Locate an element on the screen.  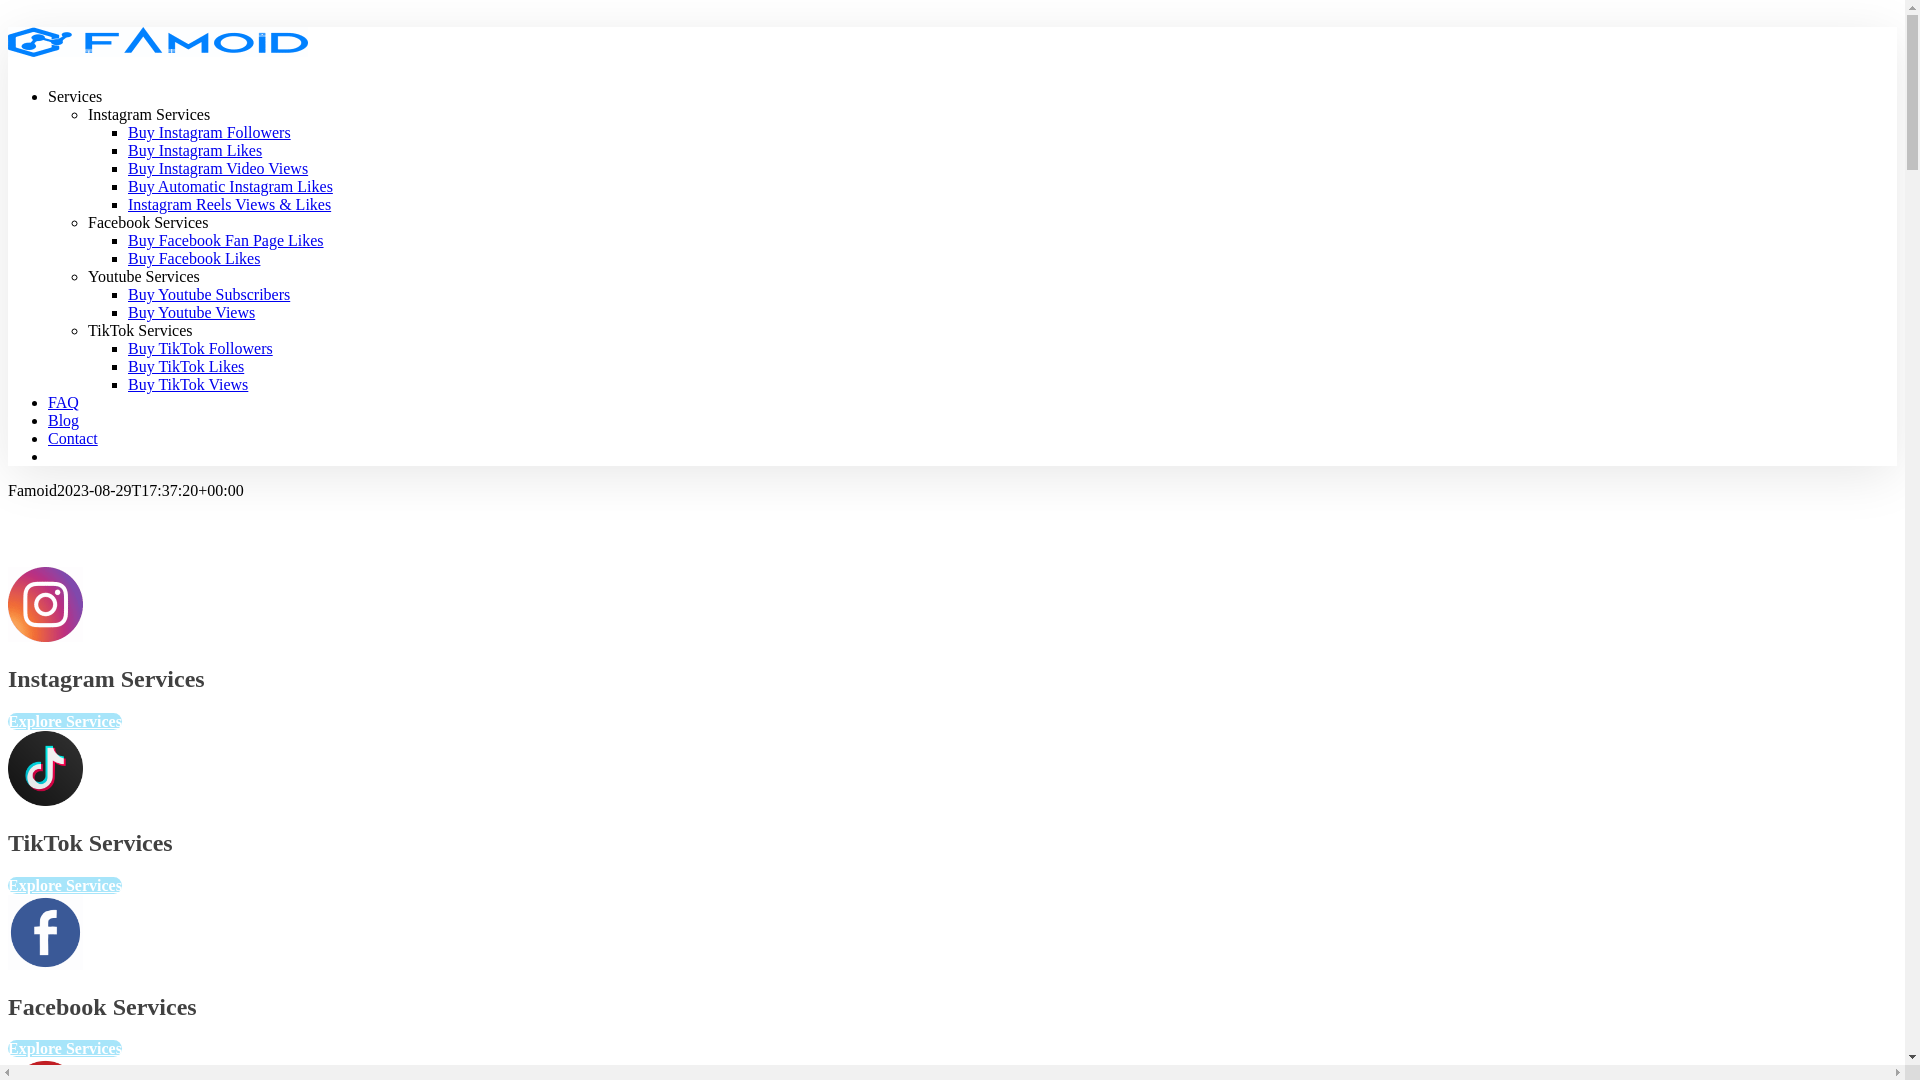
Buy Facebook Fan Page Likes is located at coordinates (226, 240).